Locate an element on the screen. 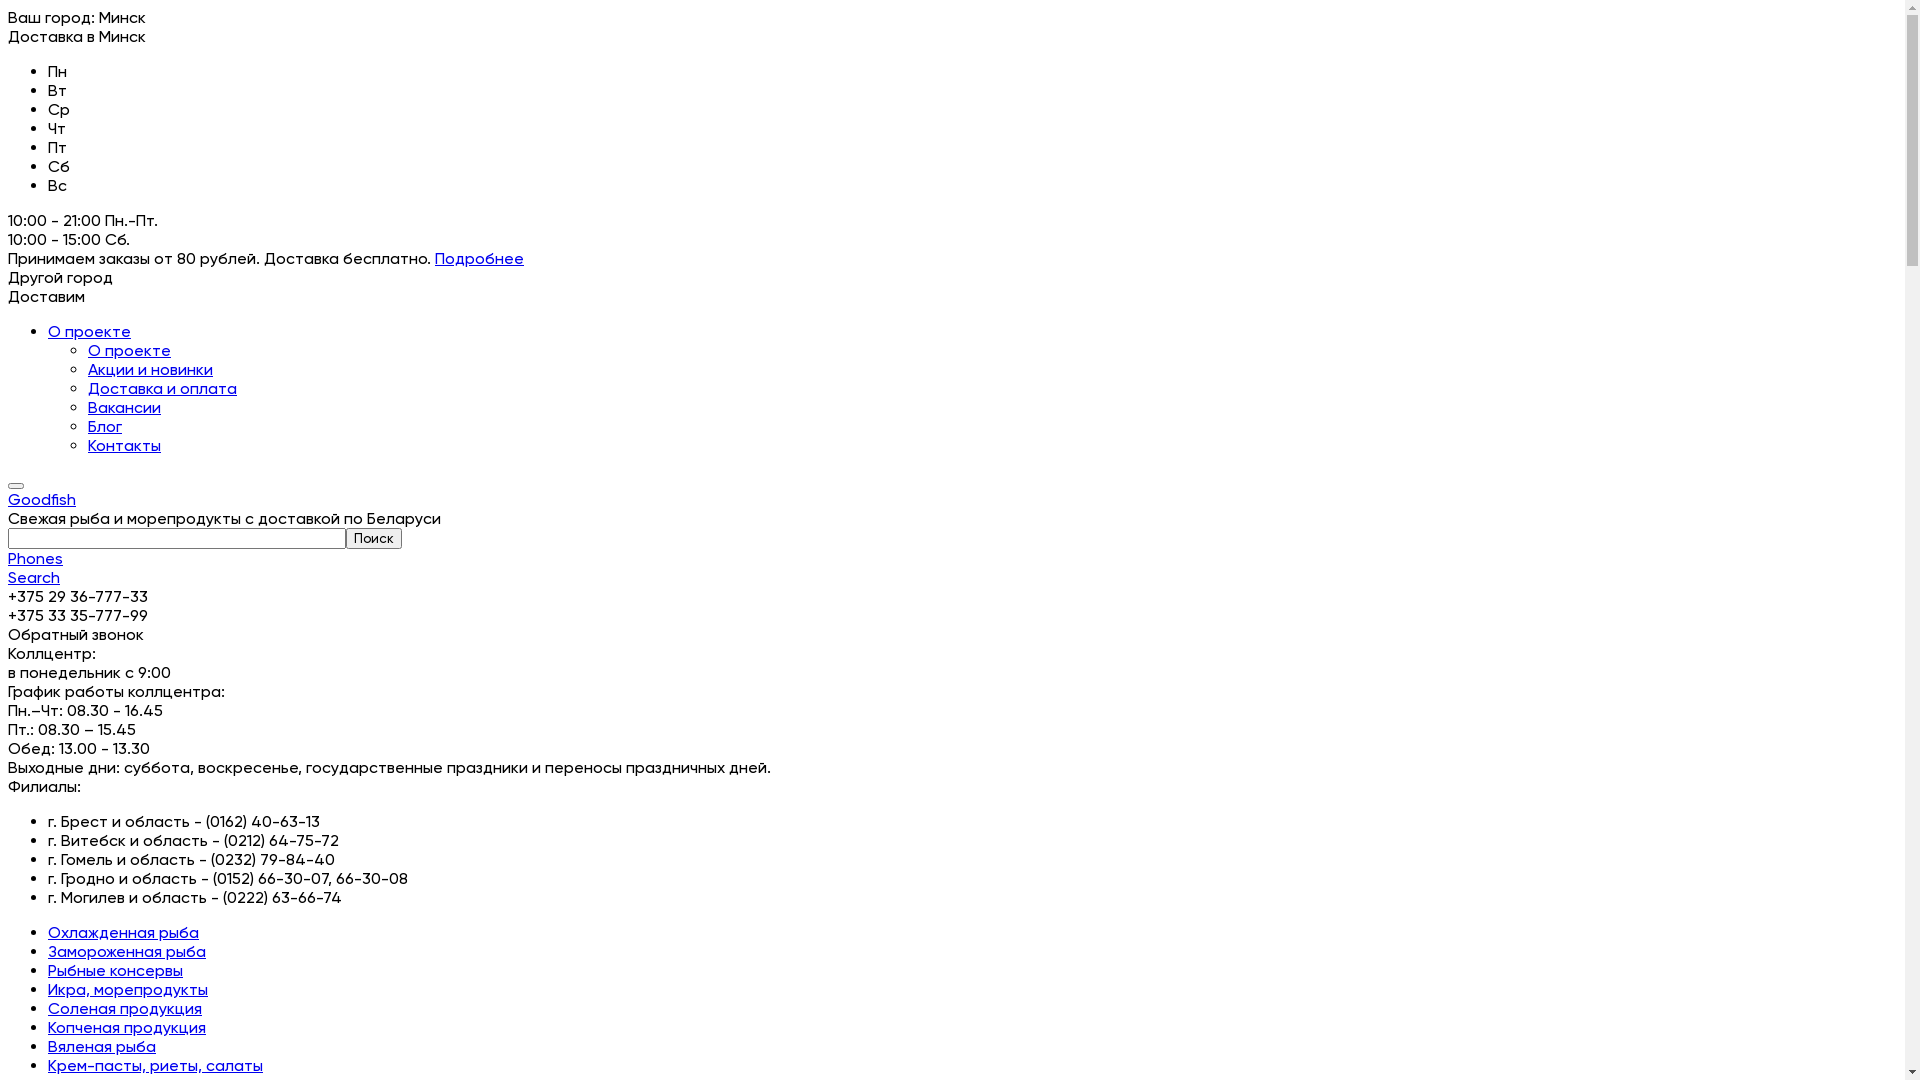 The image size is (1920, 1080). Goodfish is located at coordinates (952, 499).